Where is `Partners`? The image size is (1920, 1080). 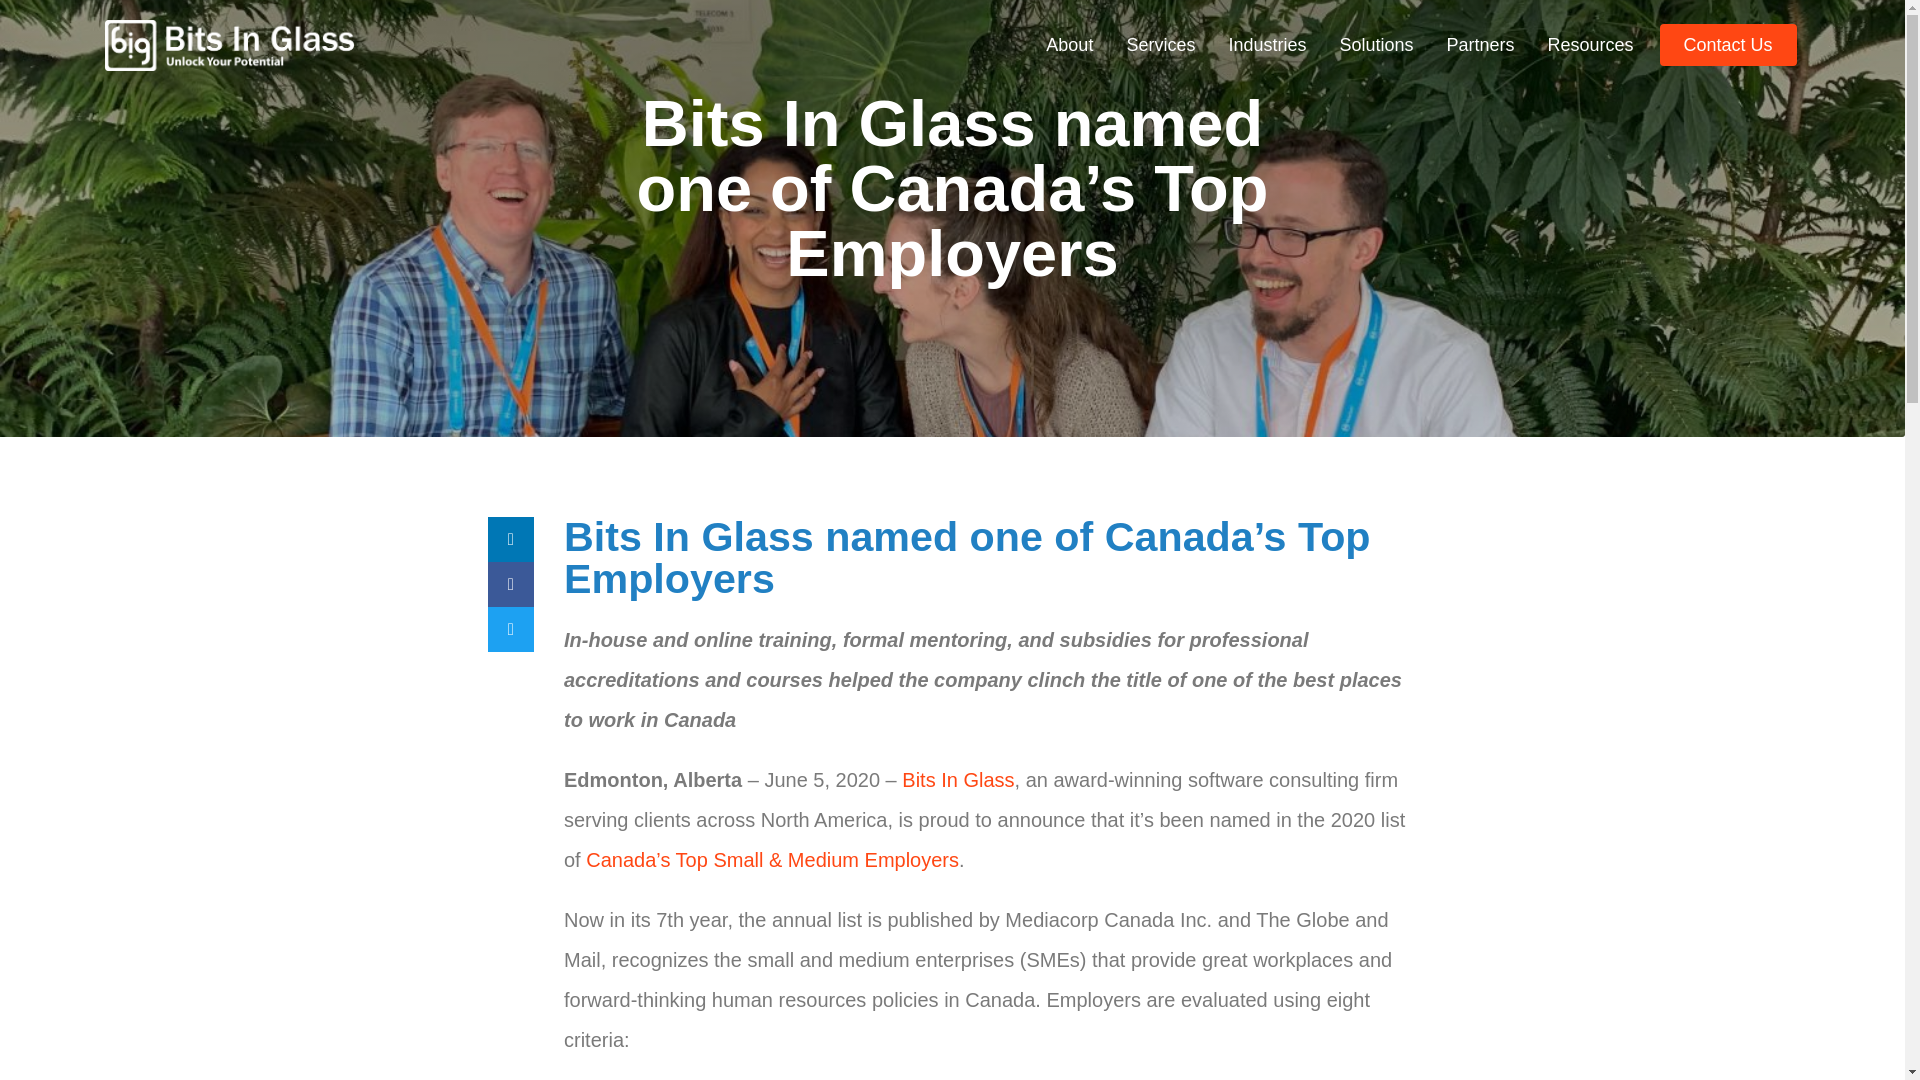 Partners is located at coordinates (1480, 44).